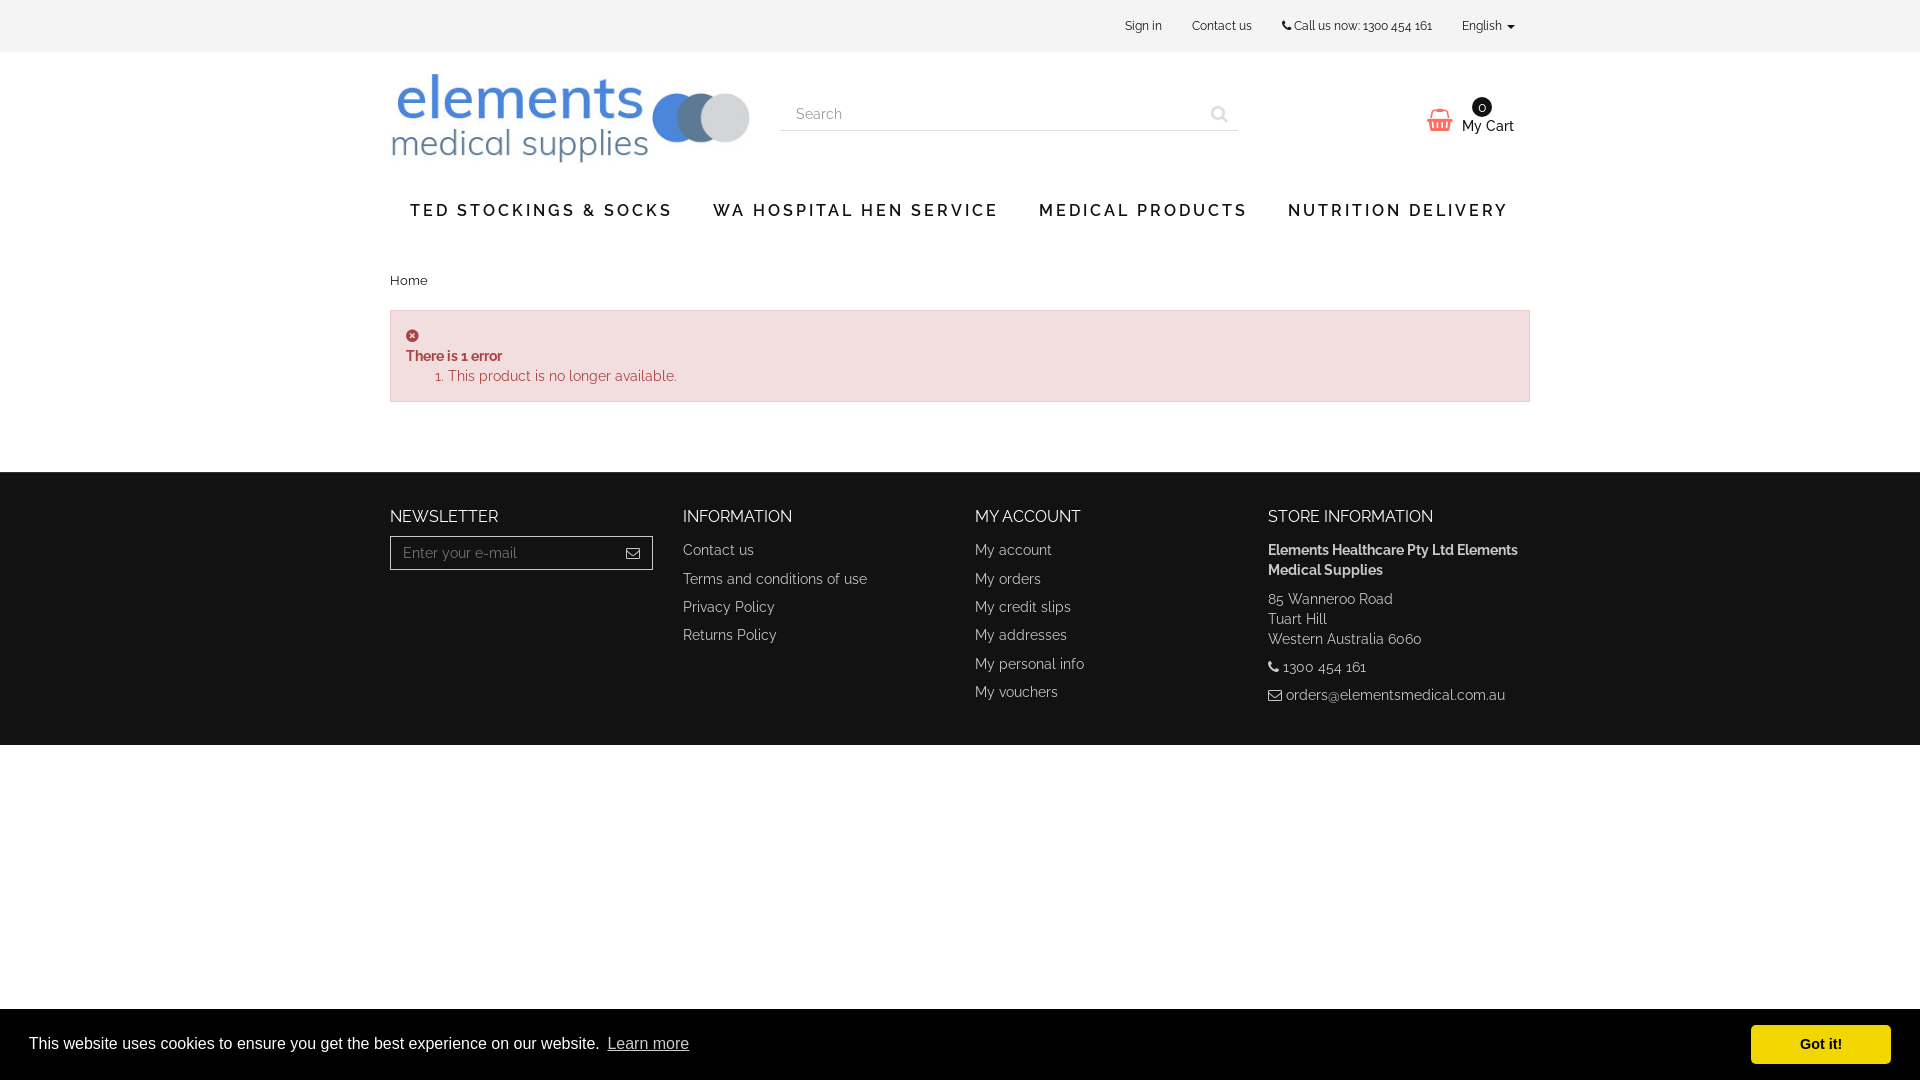 The height and width of the screenshot is (1080, 1920). What do you see at coordinates (1014, 550) in the screenshot?
I see `My account` at bounding box center [1014, 550].